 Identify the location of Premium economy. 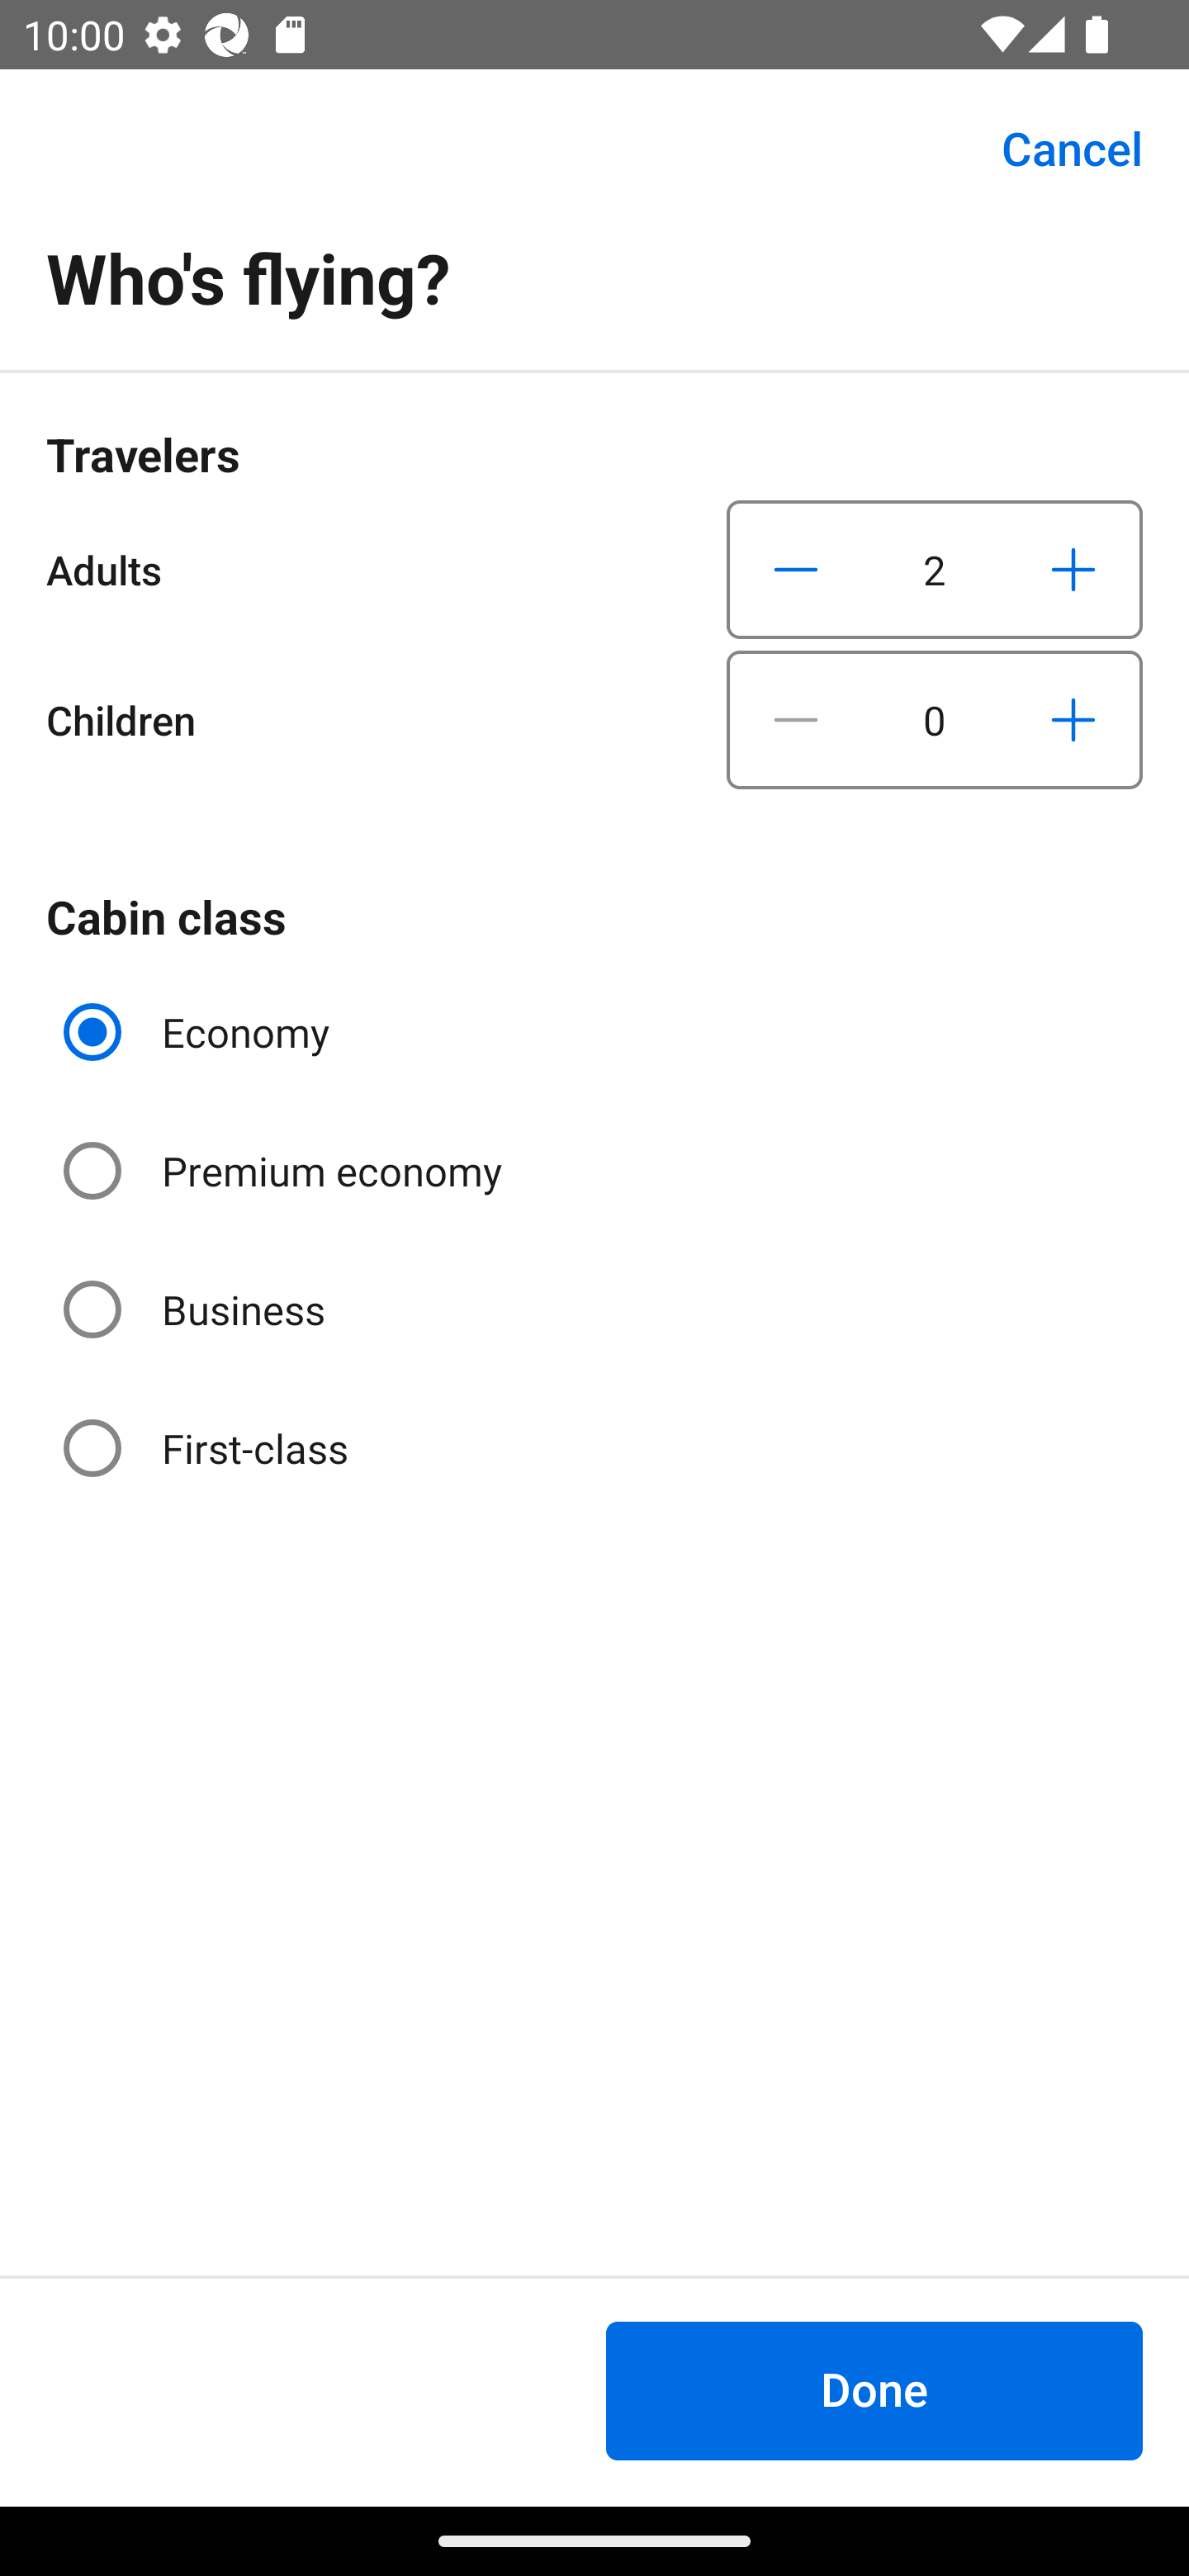
(286, 1171).